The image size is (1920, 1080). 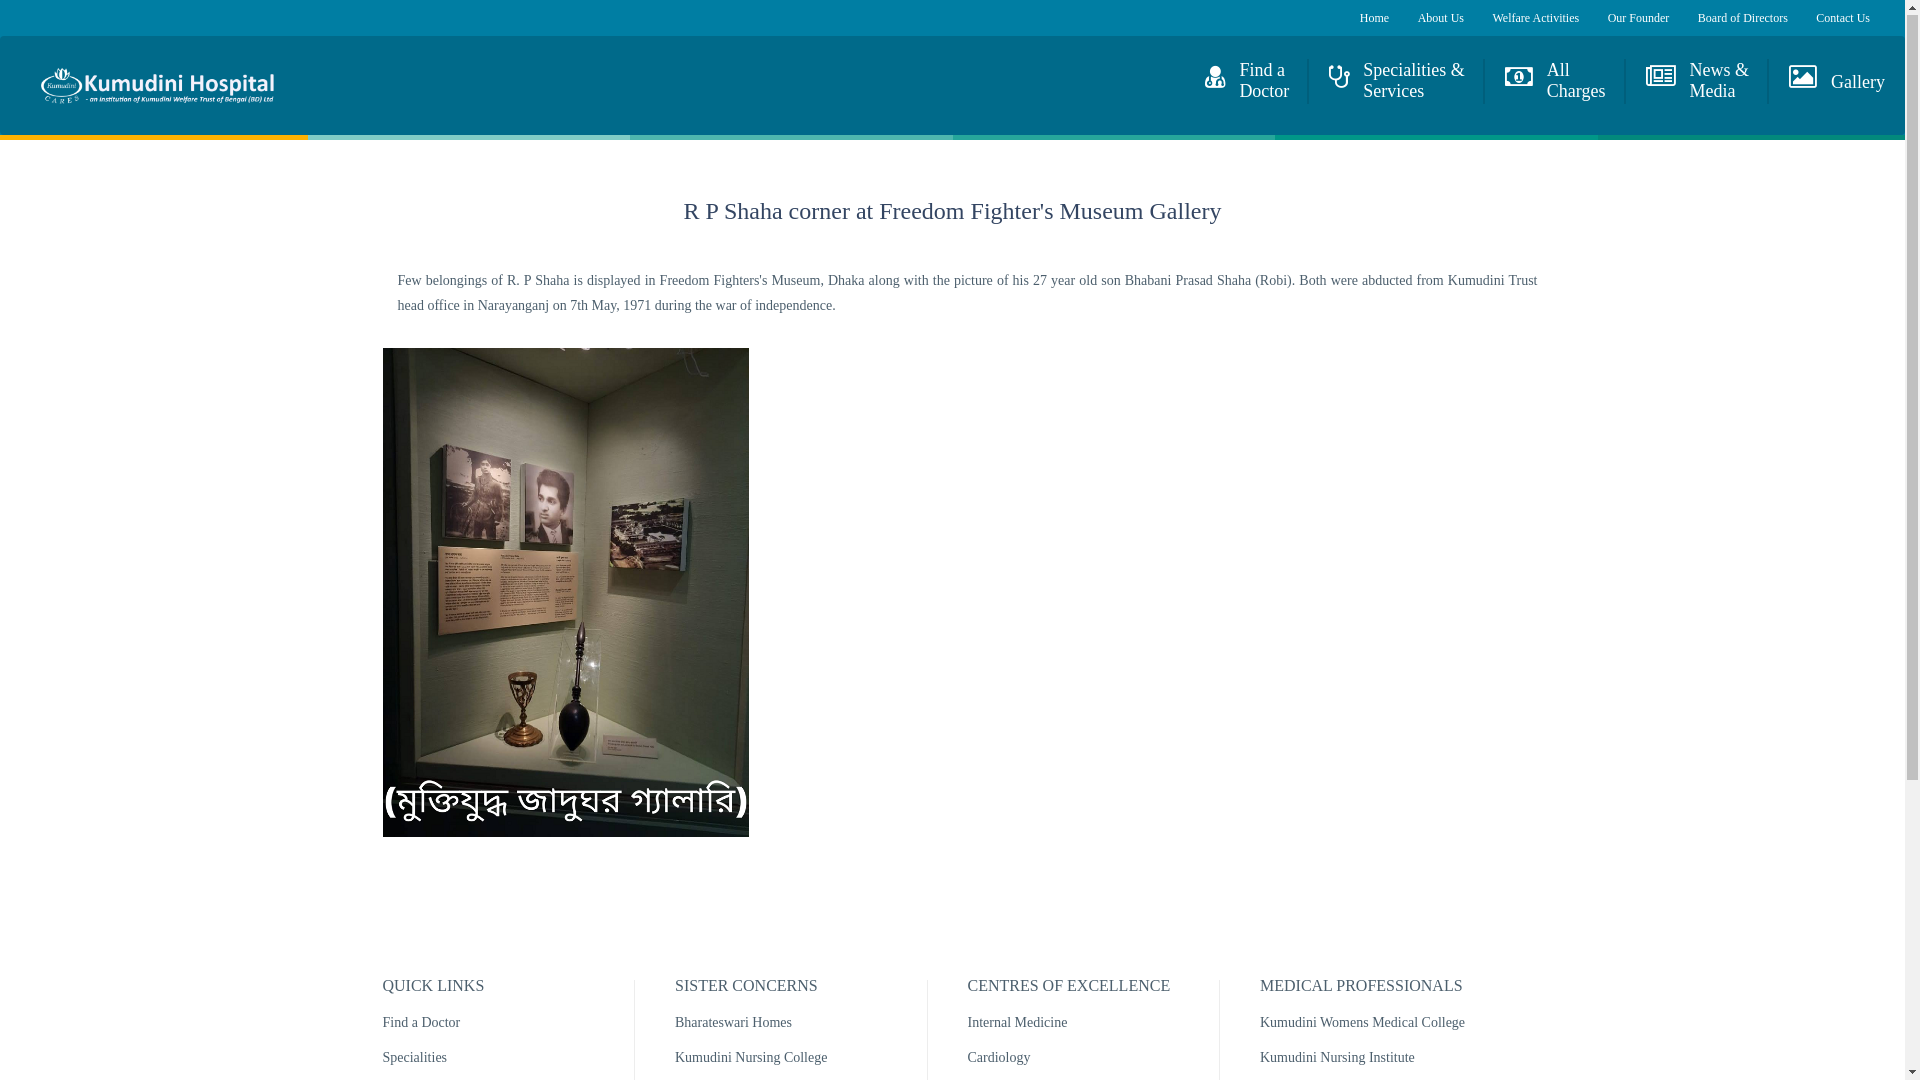 I want to click on Specialities, so click(x=414, y=1059).